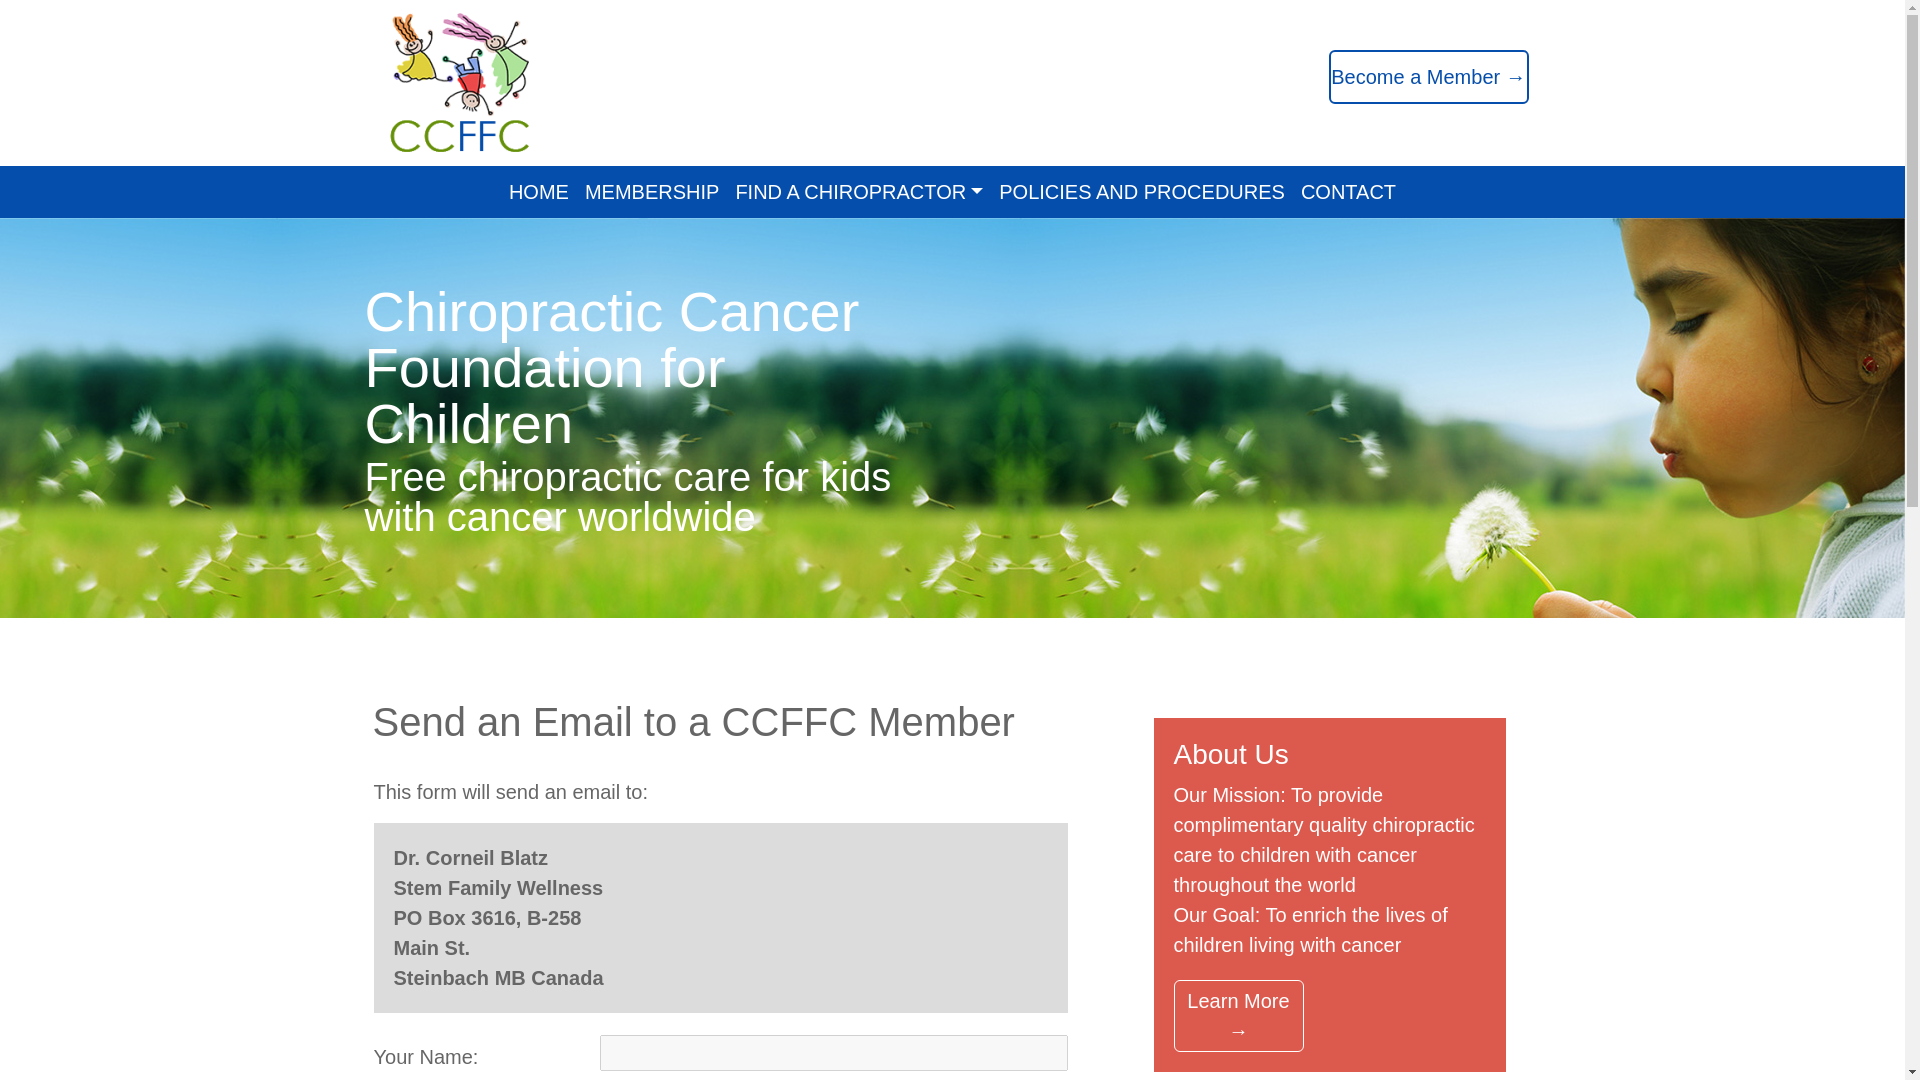 The height and width of the screenshot is (1080, 1920). I want to click on Click here for Home page, so click(539, 191).